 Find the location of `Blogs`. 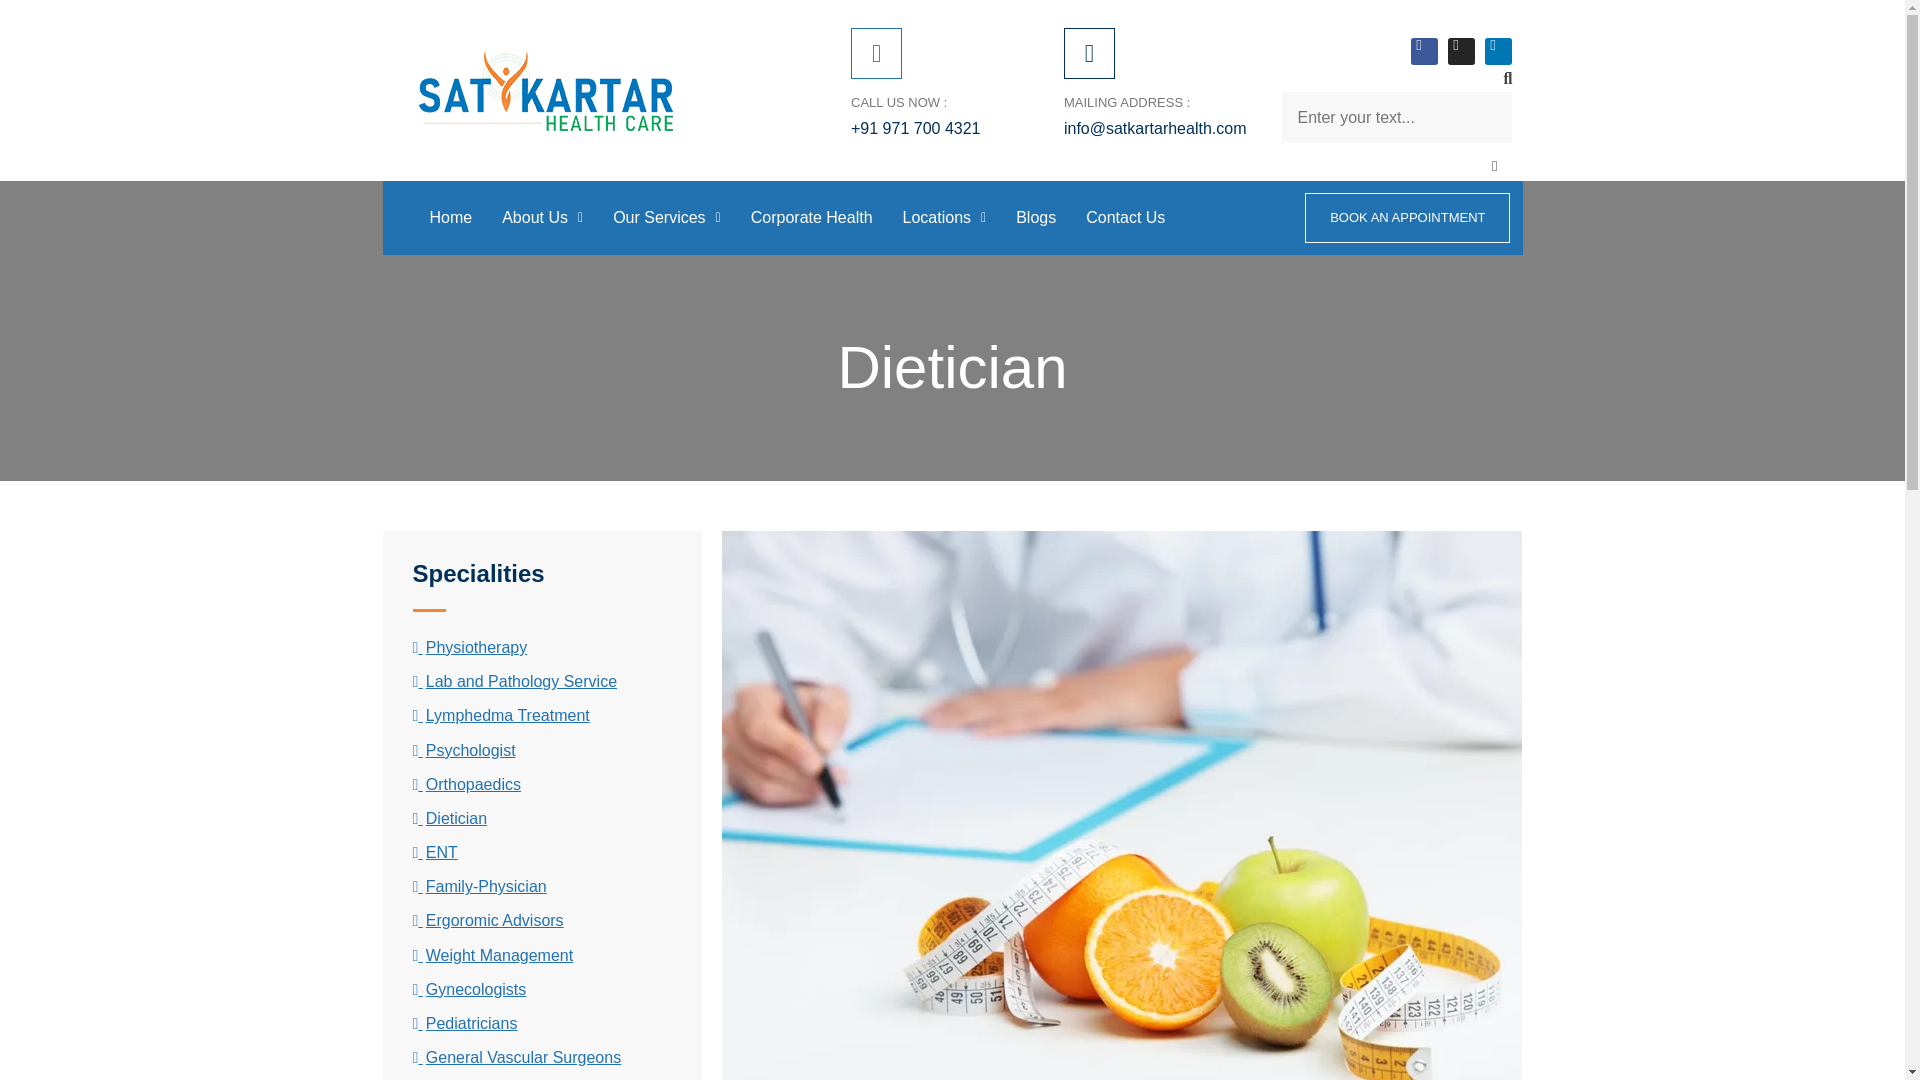

Blogs is located at coordinates (1036, 218).